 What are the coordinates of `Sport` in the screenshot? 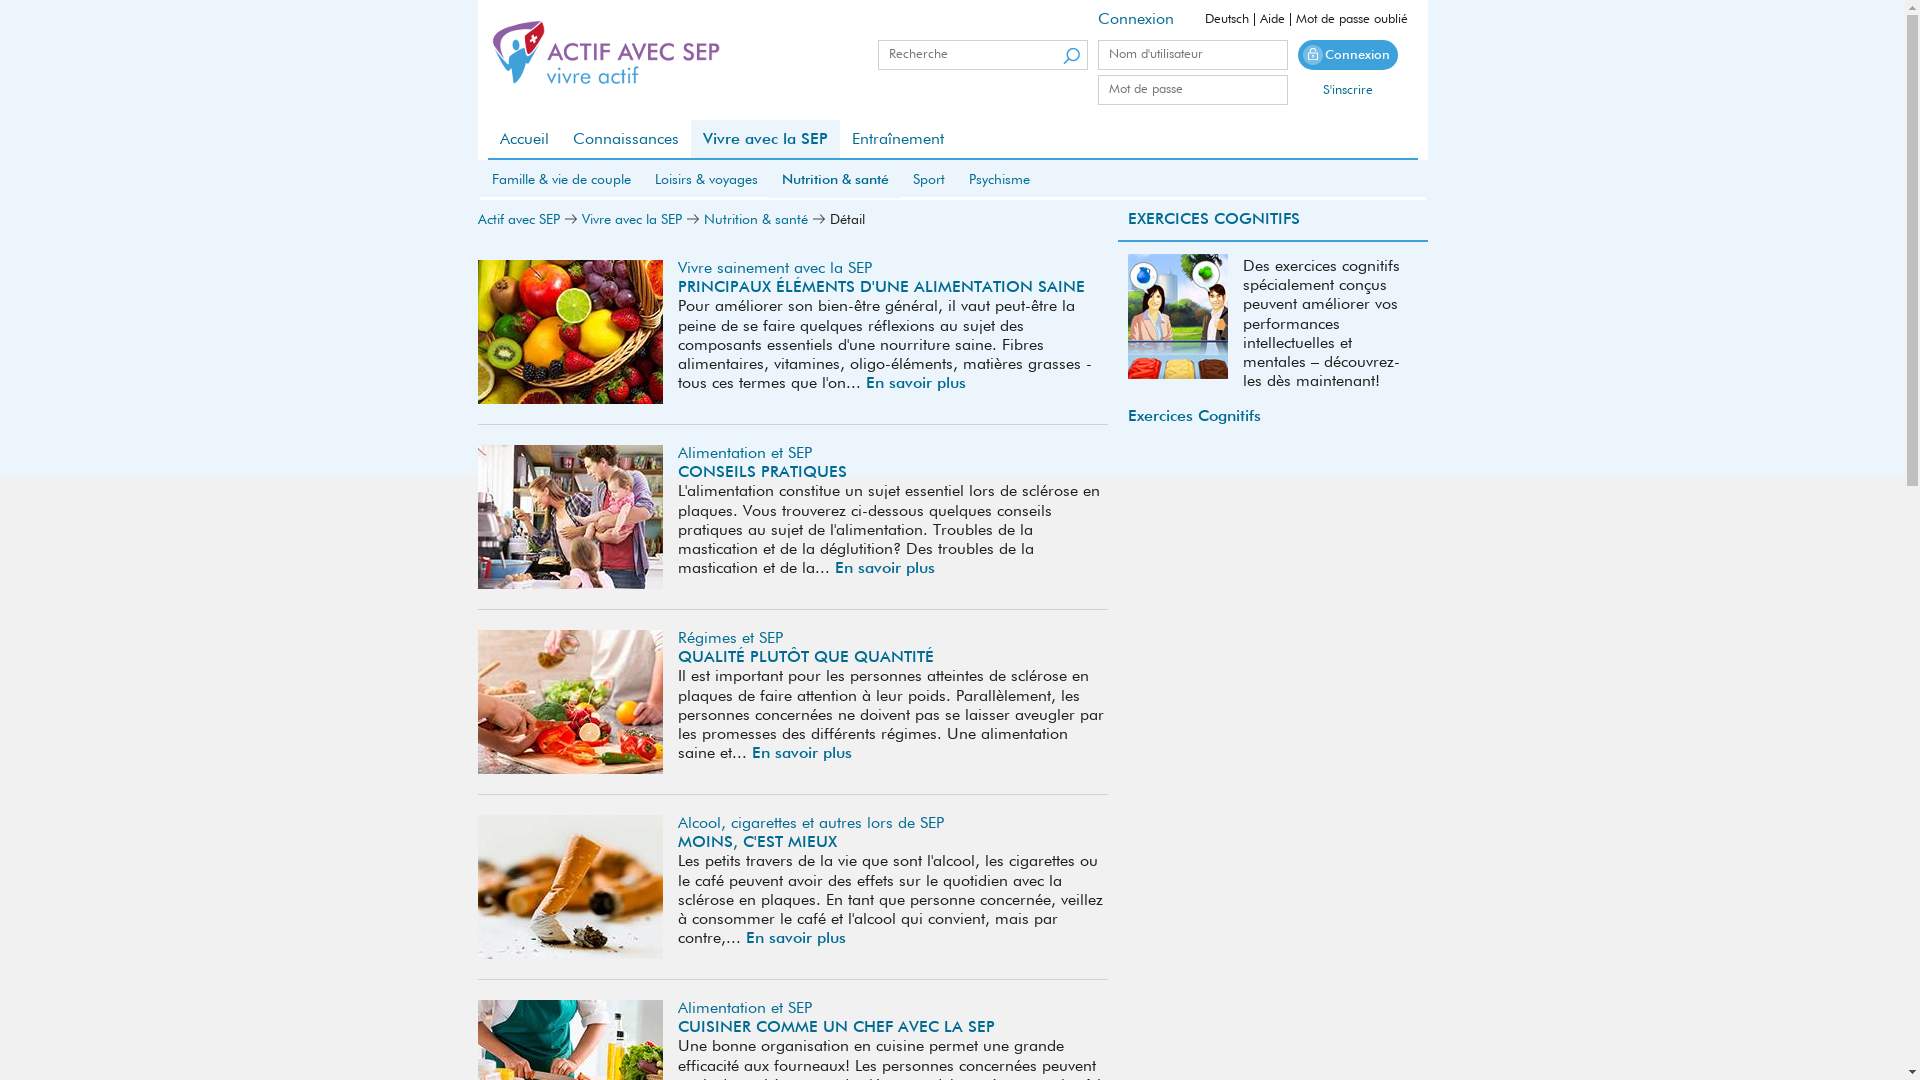 It's located at (928, 180).